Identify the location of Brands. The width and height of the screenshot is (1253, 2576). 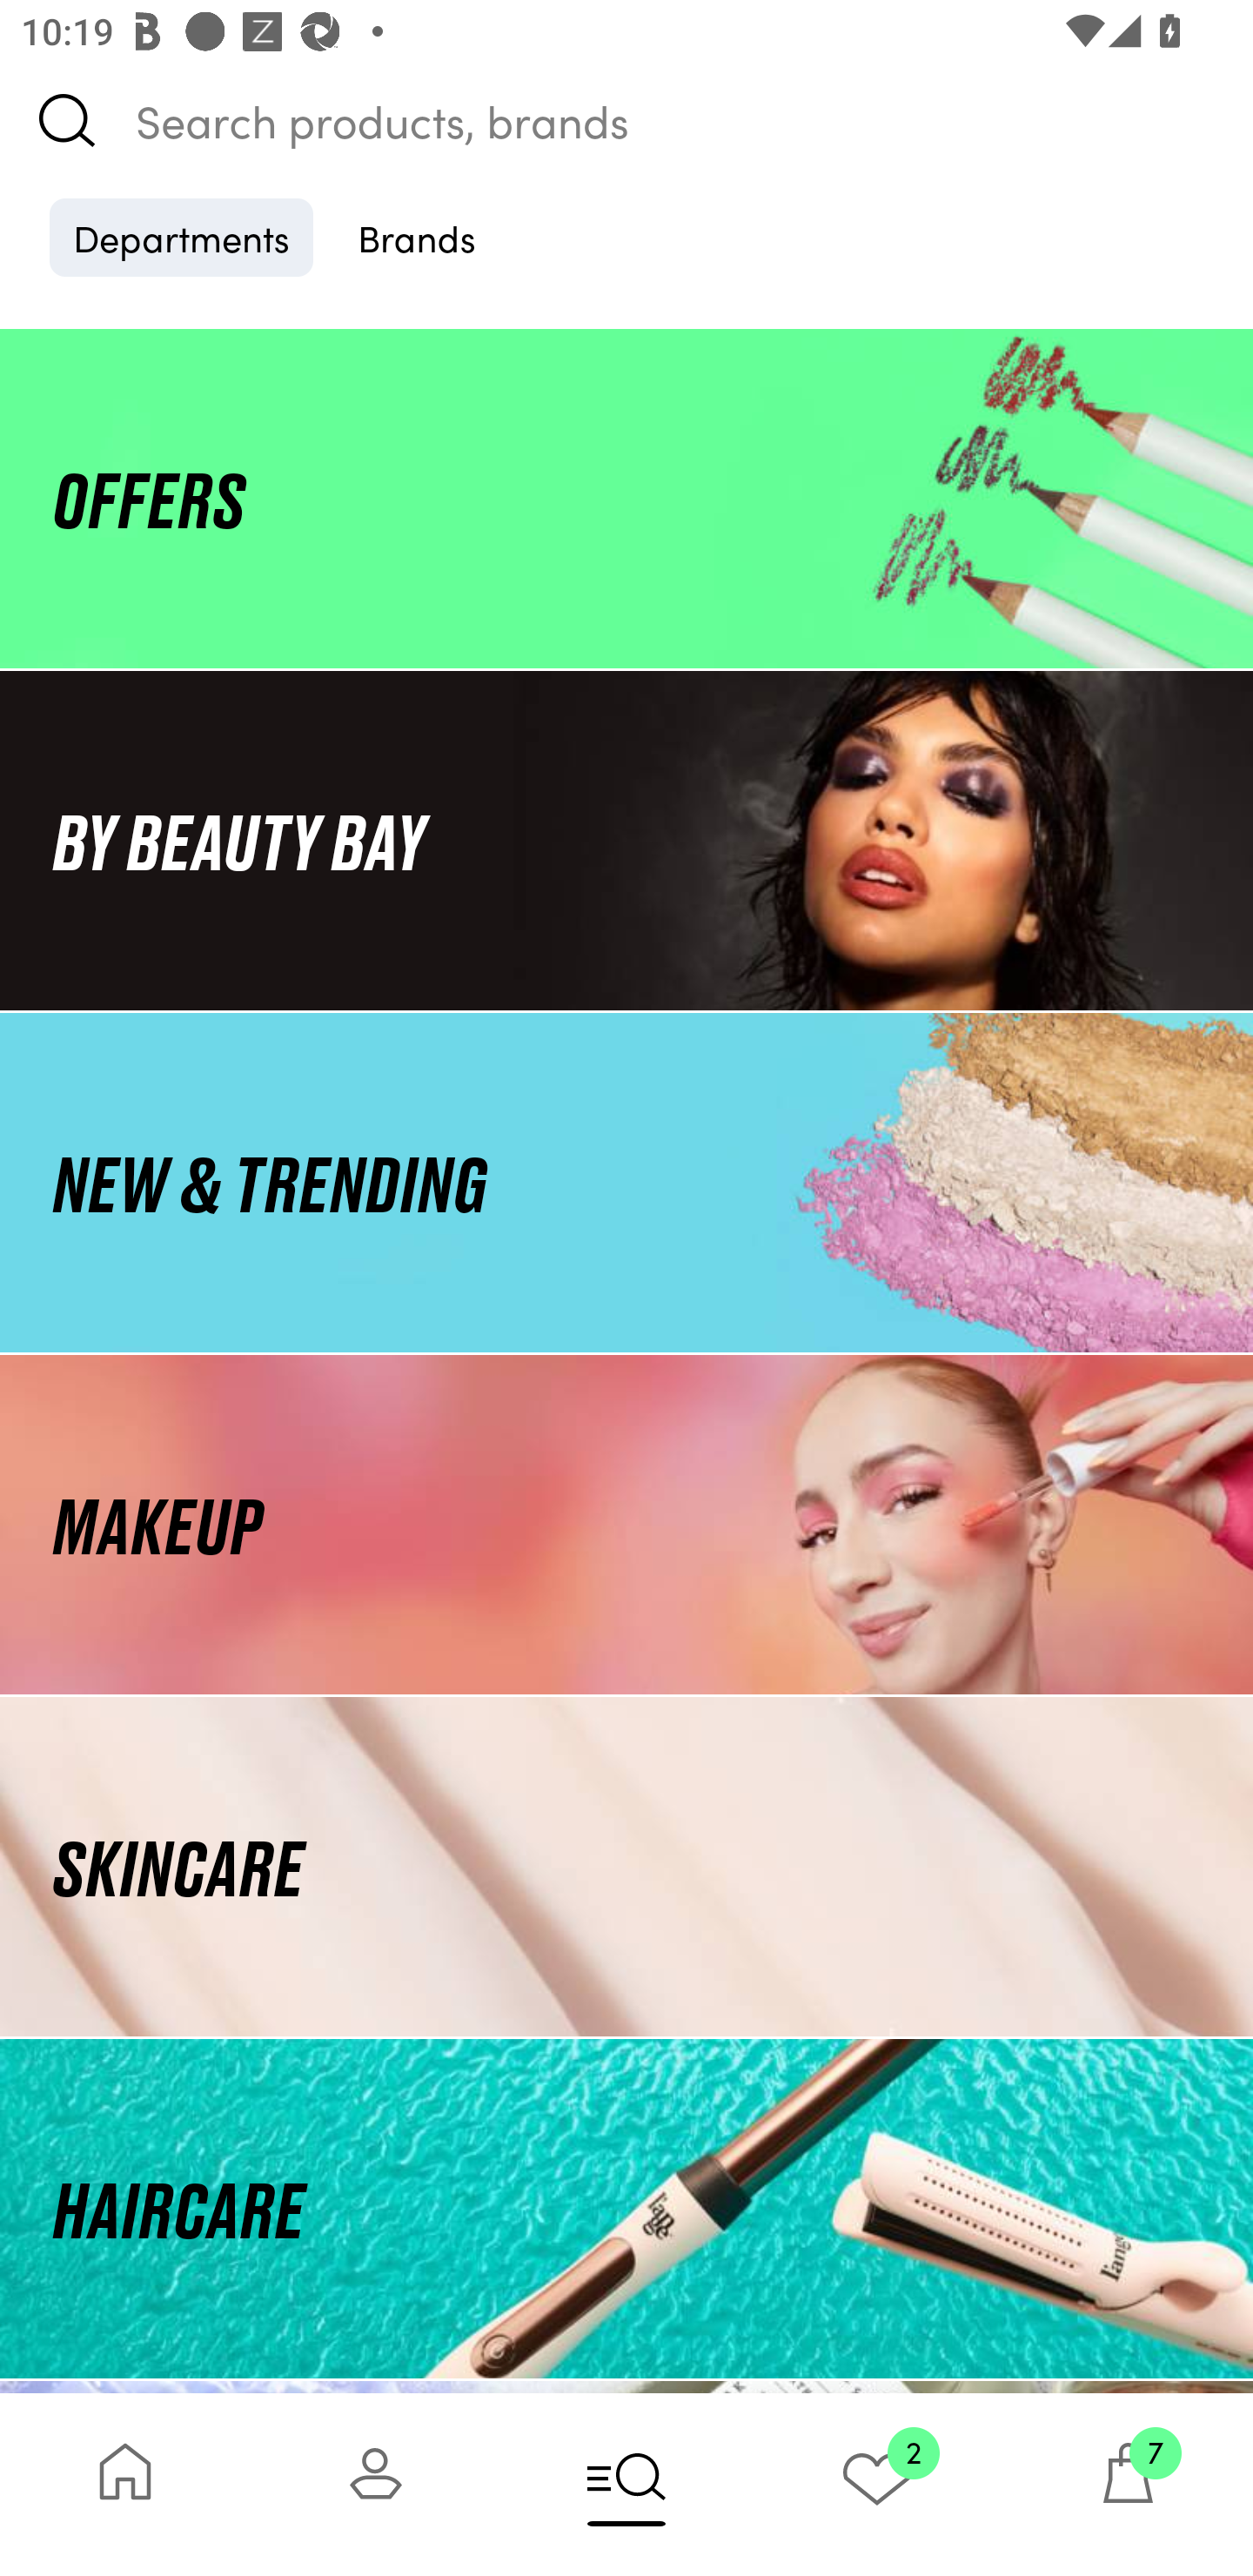
(417, 237).